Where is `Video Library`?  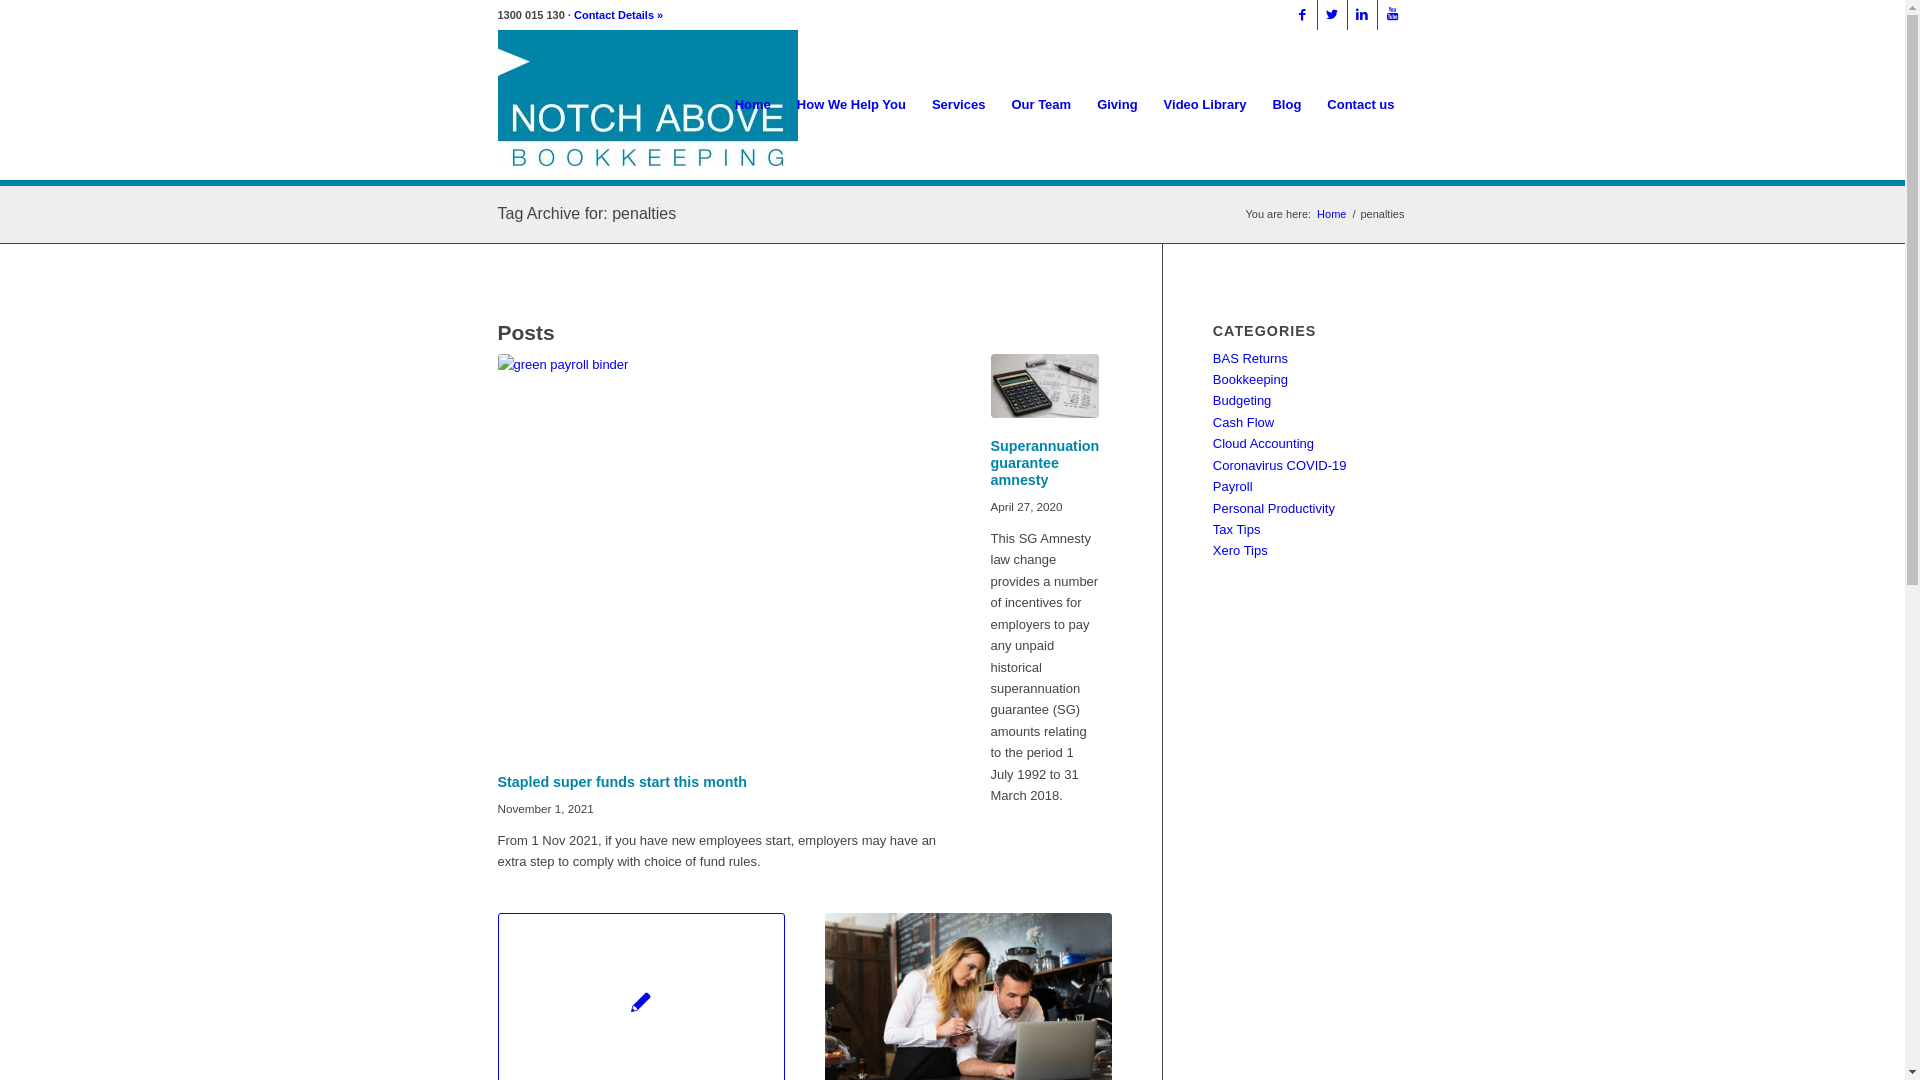 Video Library is located at coordinates (1206, 105).